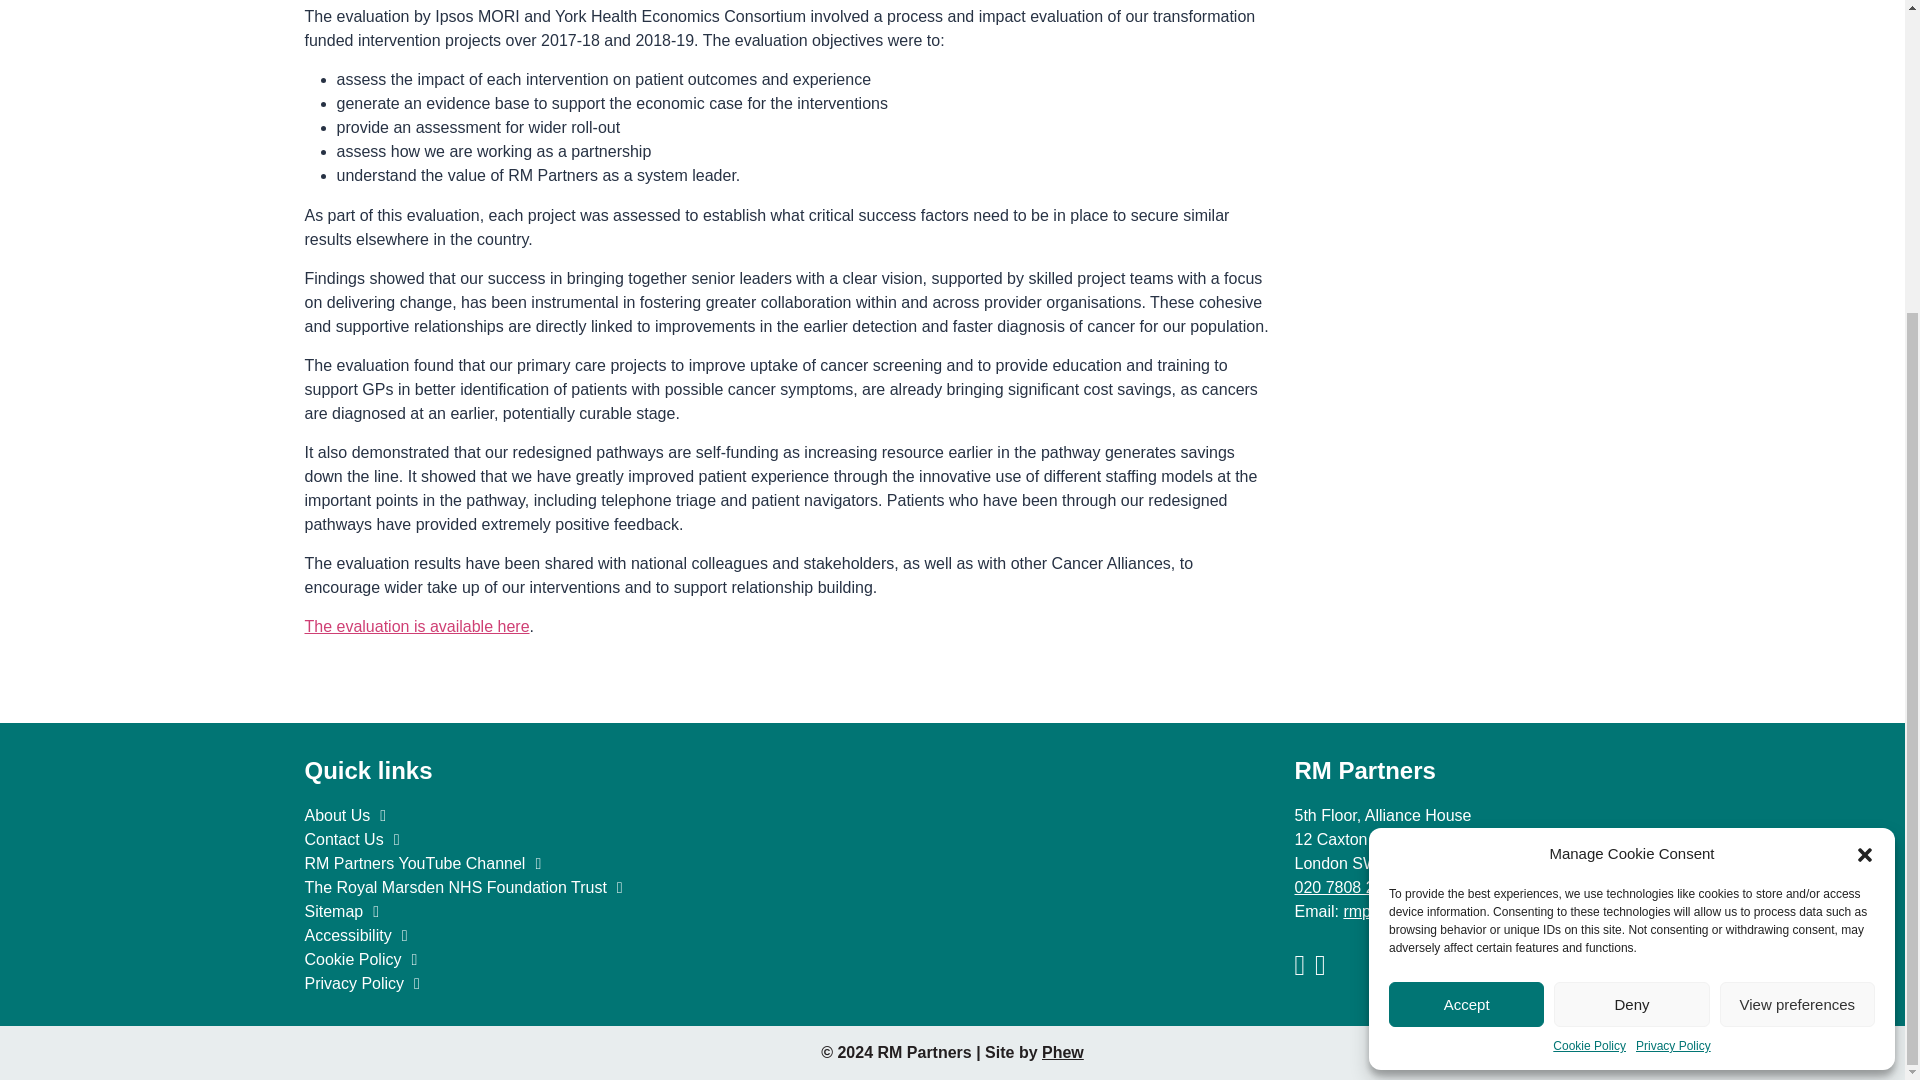 This screenshot has width=1920, height=1080. Describe the element at coordinates (1798, 576) in the screenshot. I see `View preferences` at that location.